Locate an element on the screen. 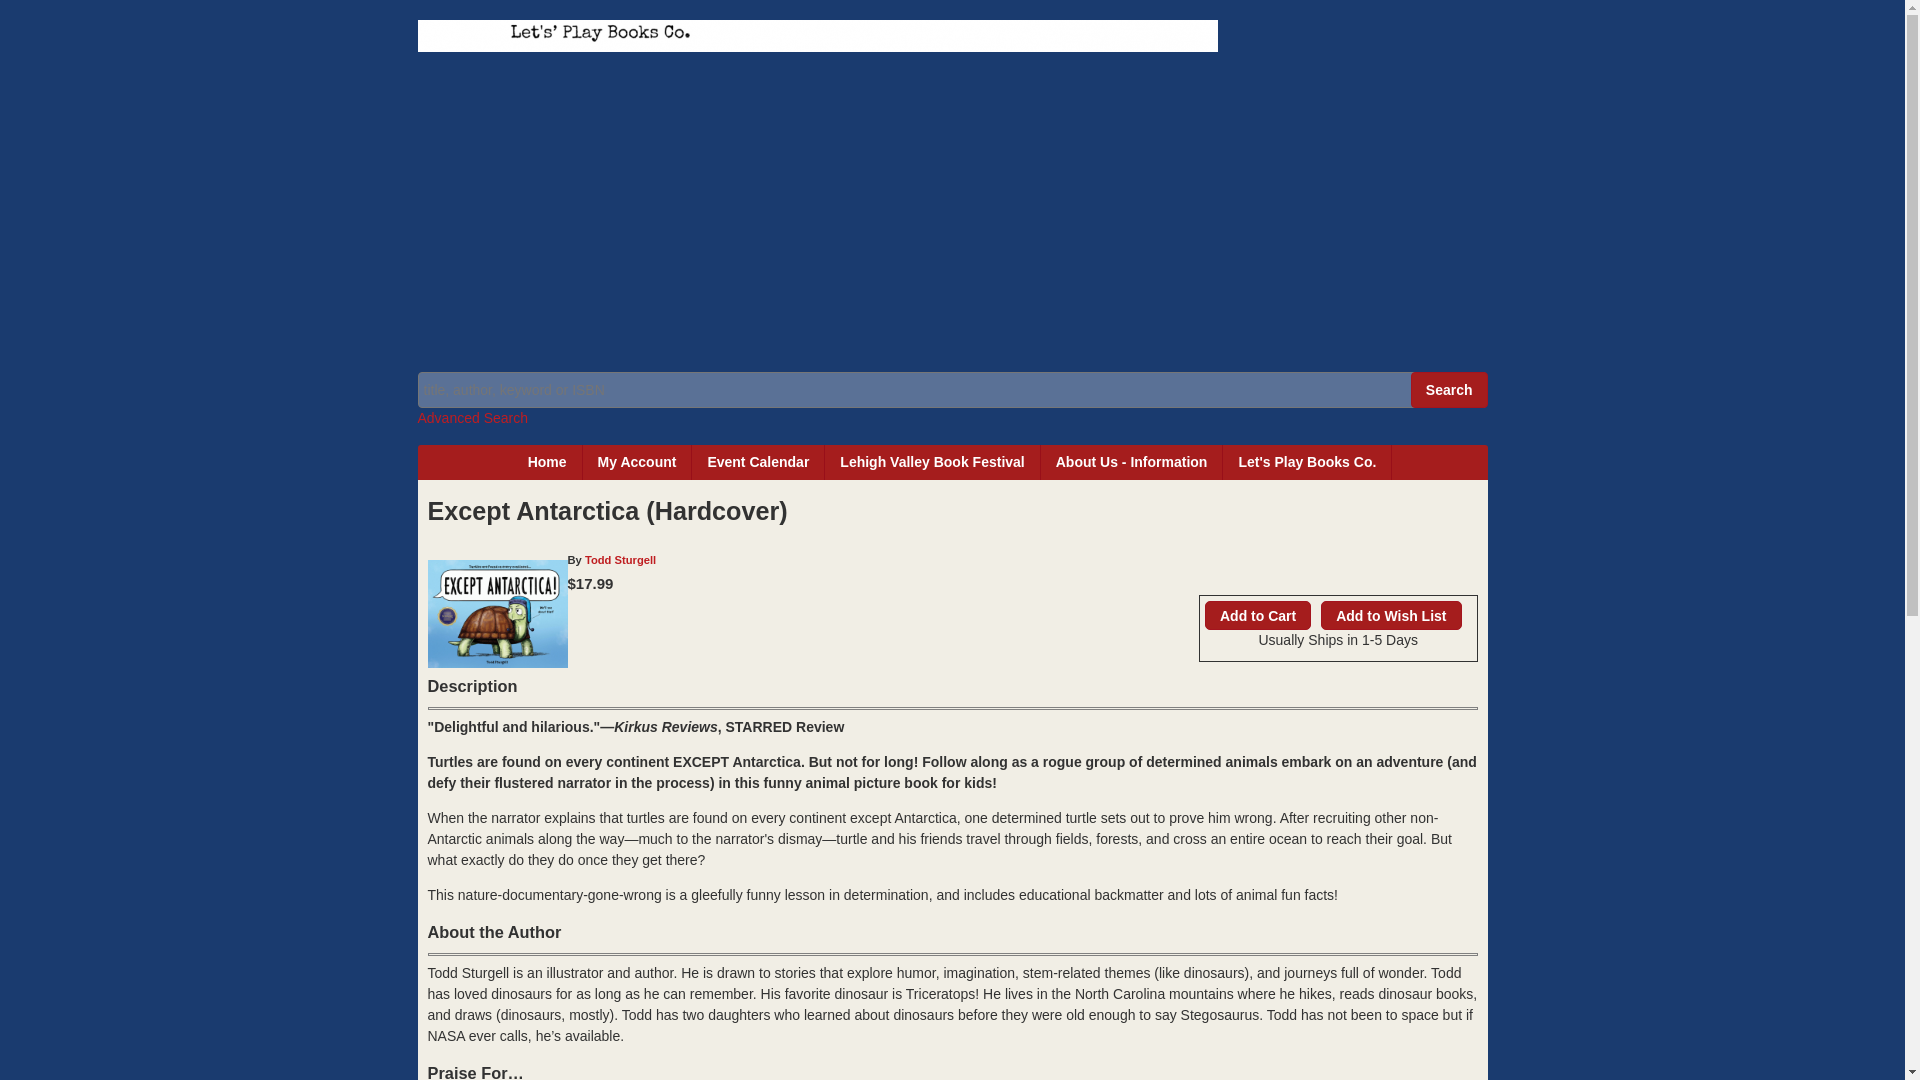  Add to Wish List is located at coordinates (1390, 614).